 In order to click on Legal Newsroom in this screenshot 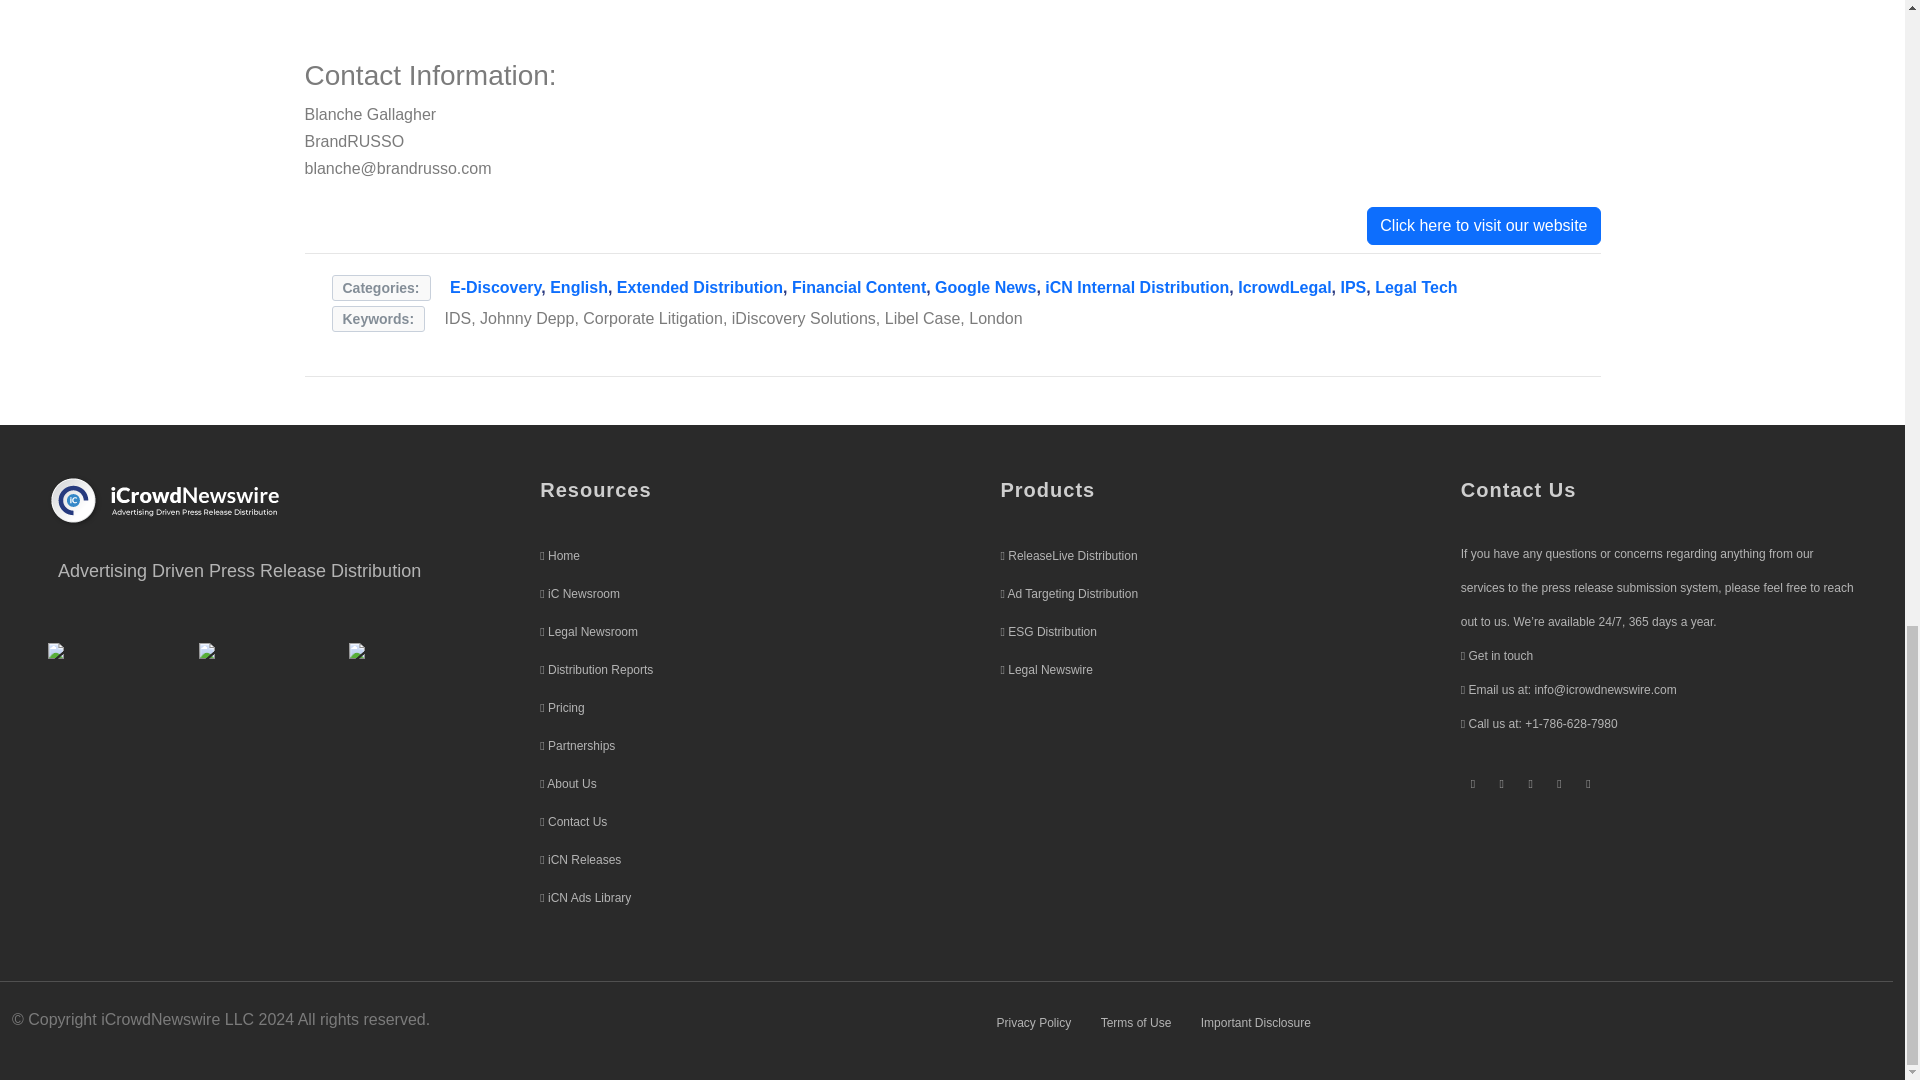, I will do `click(592, 632)`.